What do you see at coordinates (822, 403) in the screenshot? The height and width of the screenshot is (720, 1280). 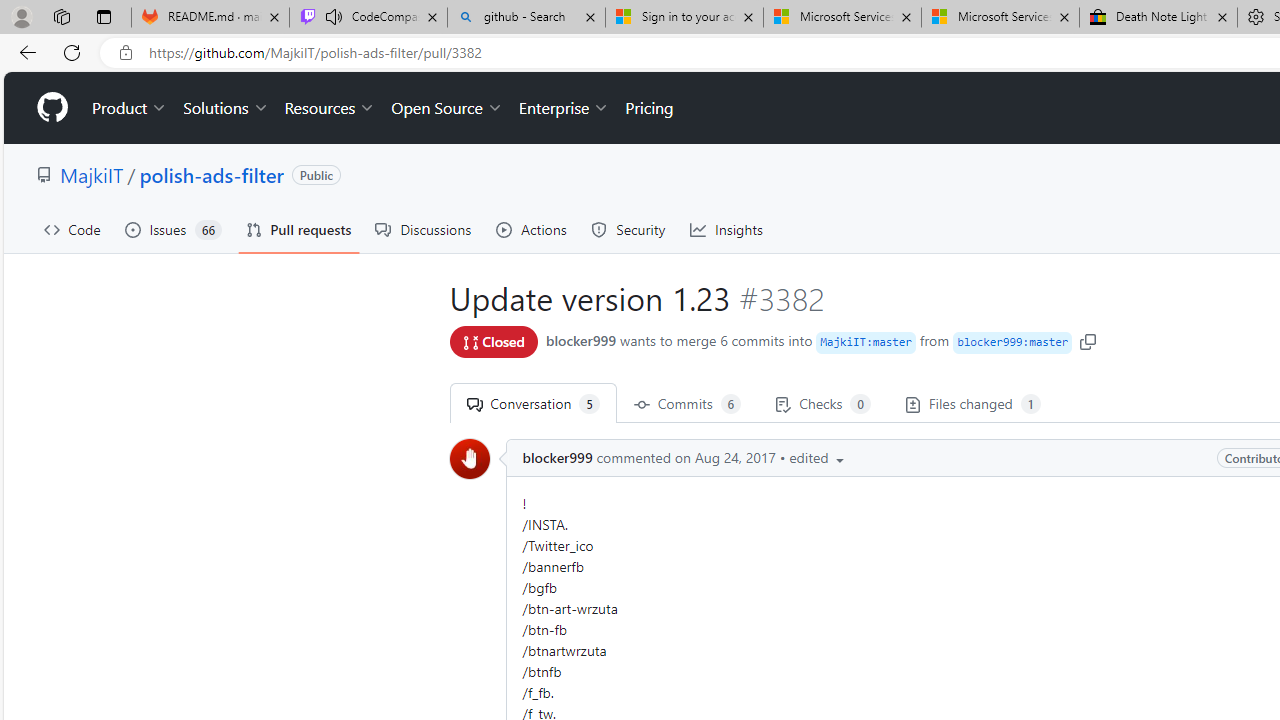 I see ` Checks 0` at bounding box center [822, 403].